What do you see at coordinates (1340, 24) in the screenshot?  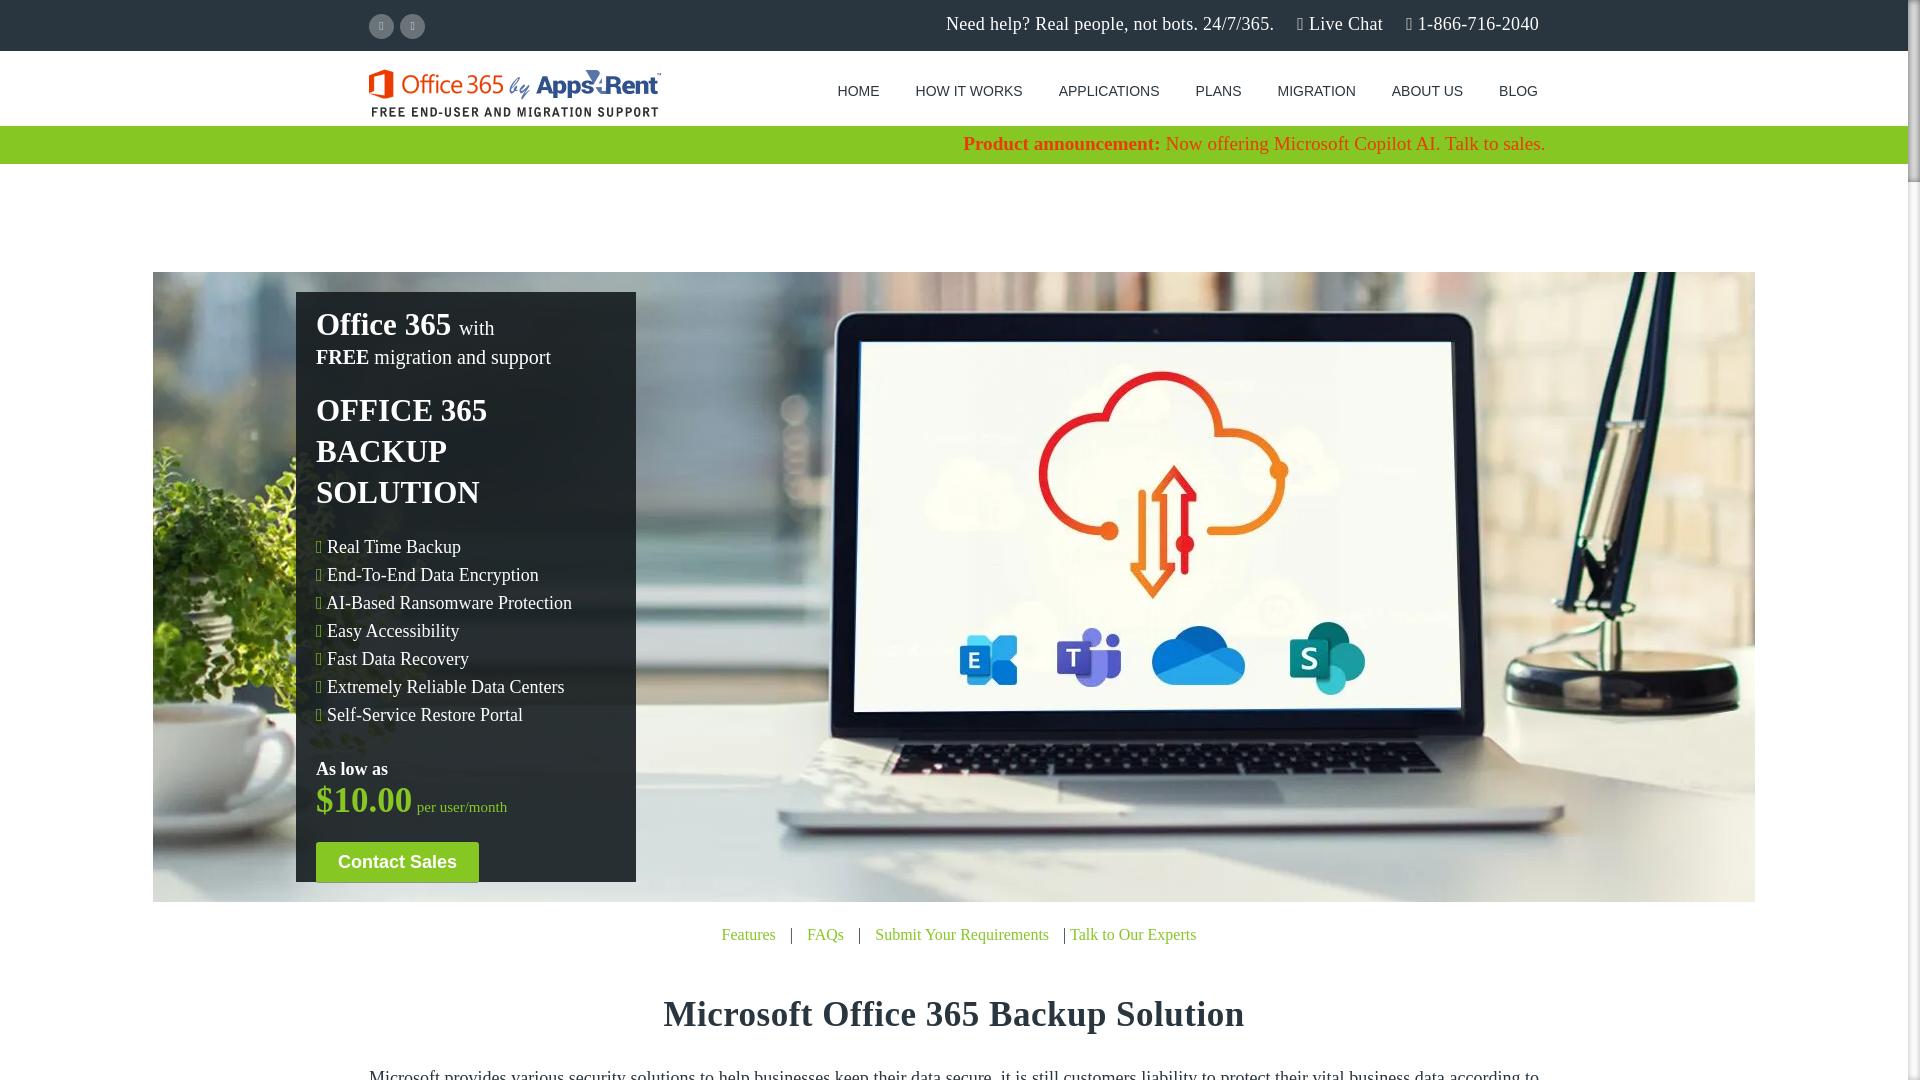 I see `Live Chat` at bounding box center [1340, 24].